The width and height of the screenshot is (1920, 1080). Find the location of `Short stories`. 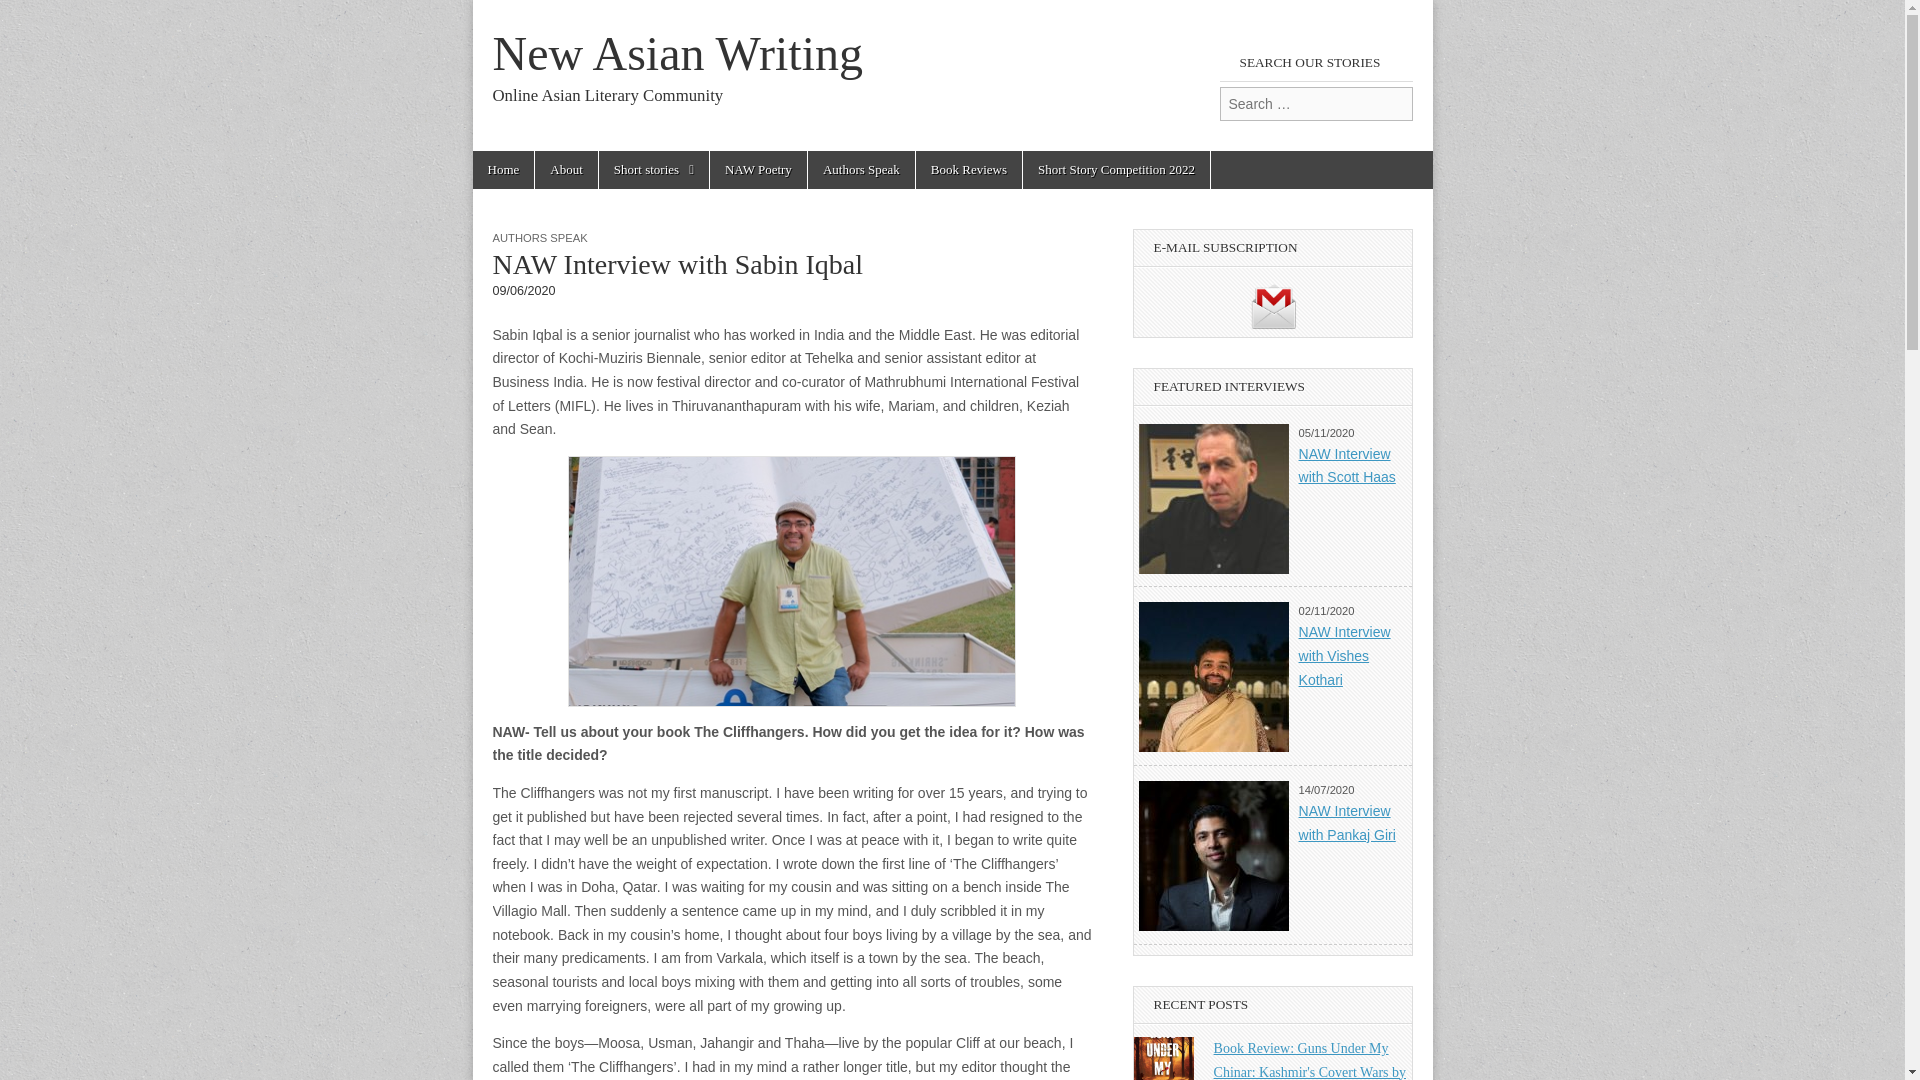

Short stories is located at coordinates (654, 170).